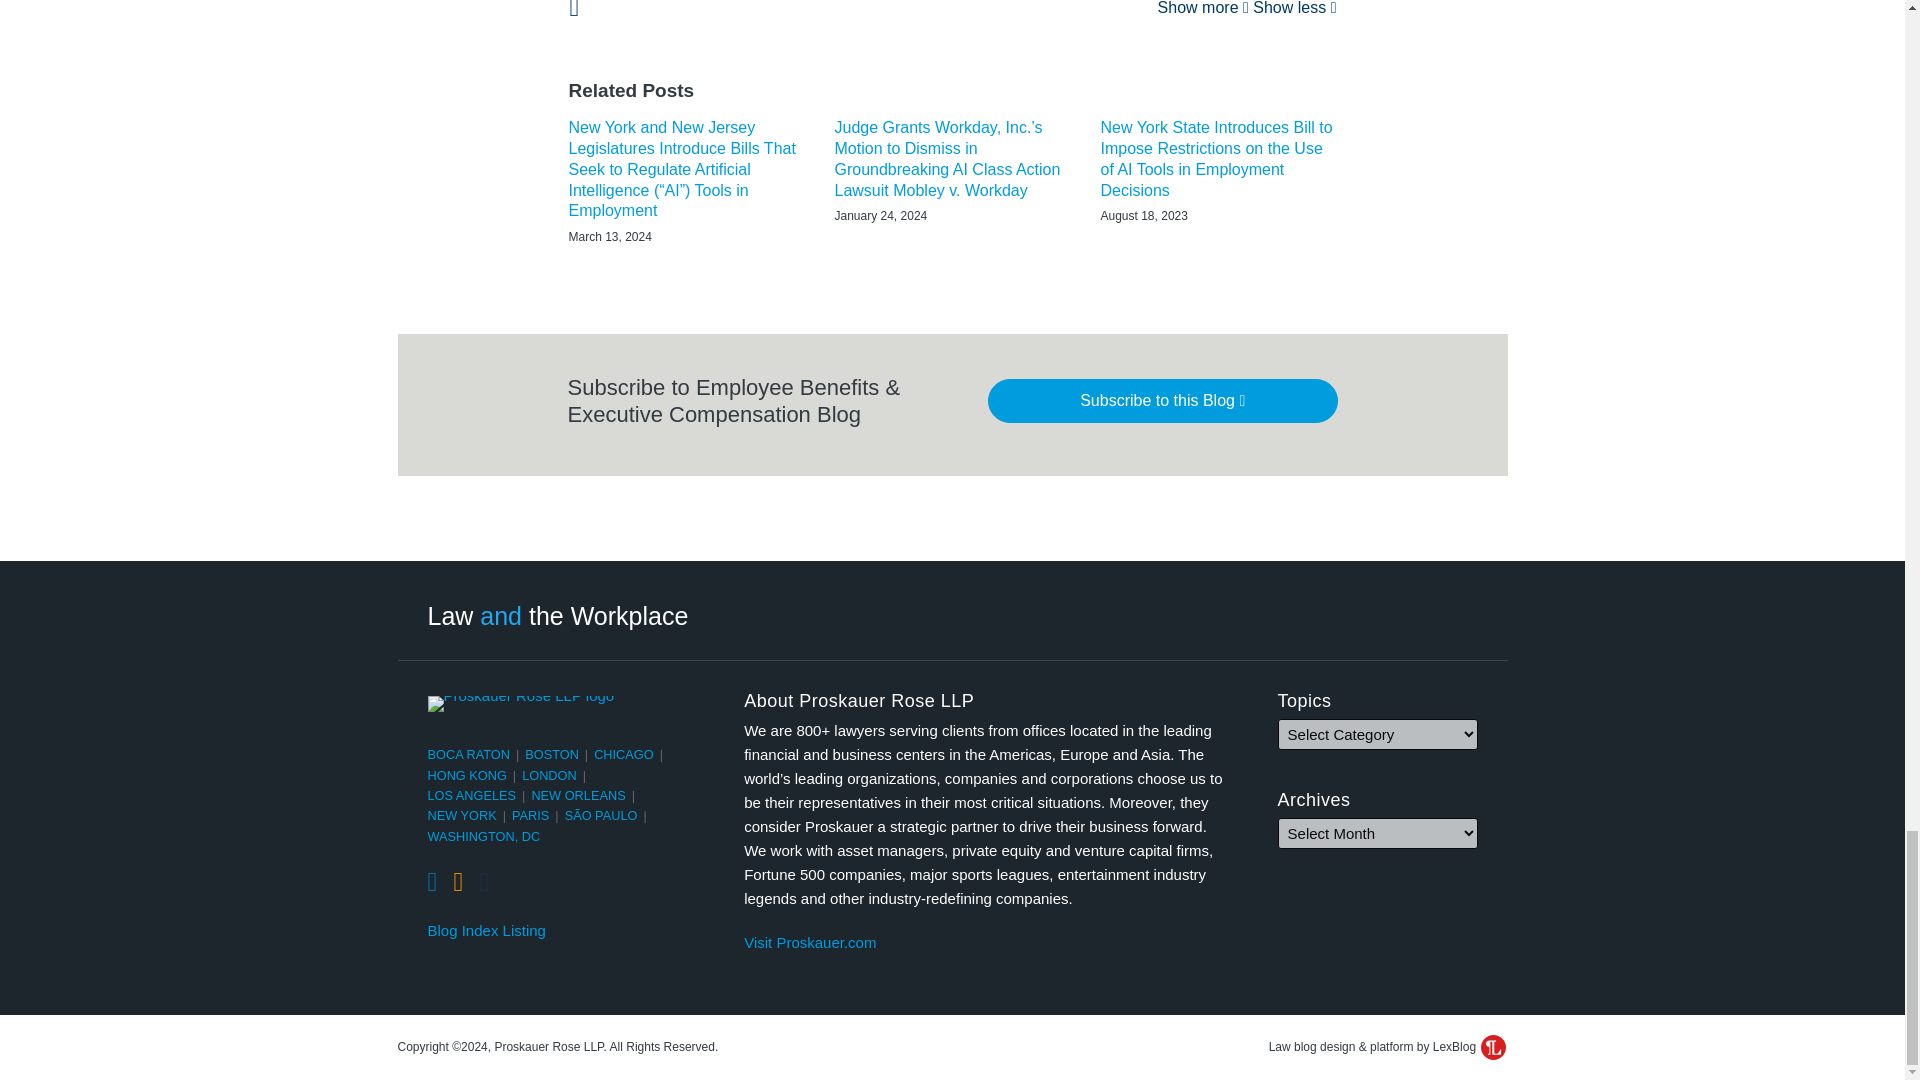  Describe the element at coordinates (558, 615) in the screenshot. I see `Law and the Workplace` at that location.